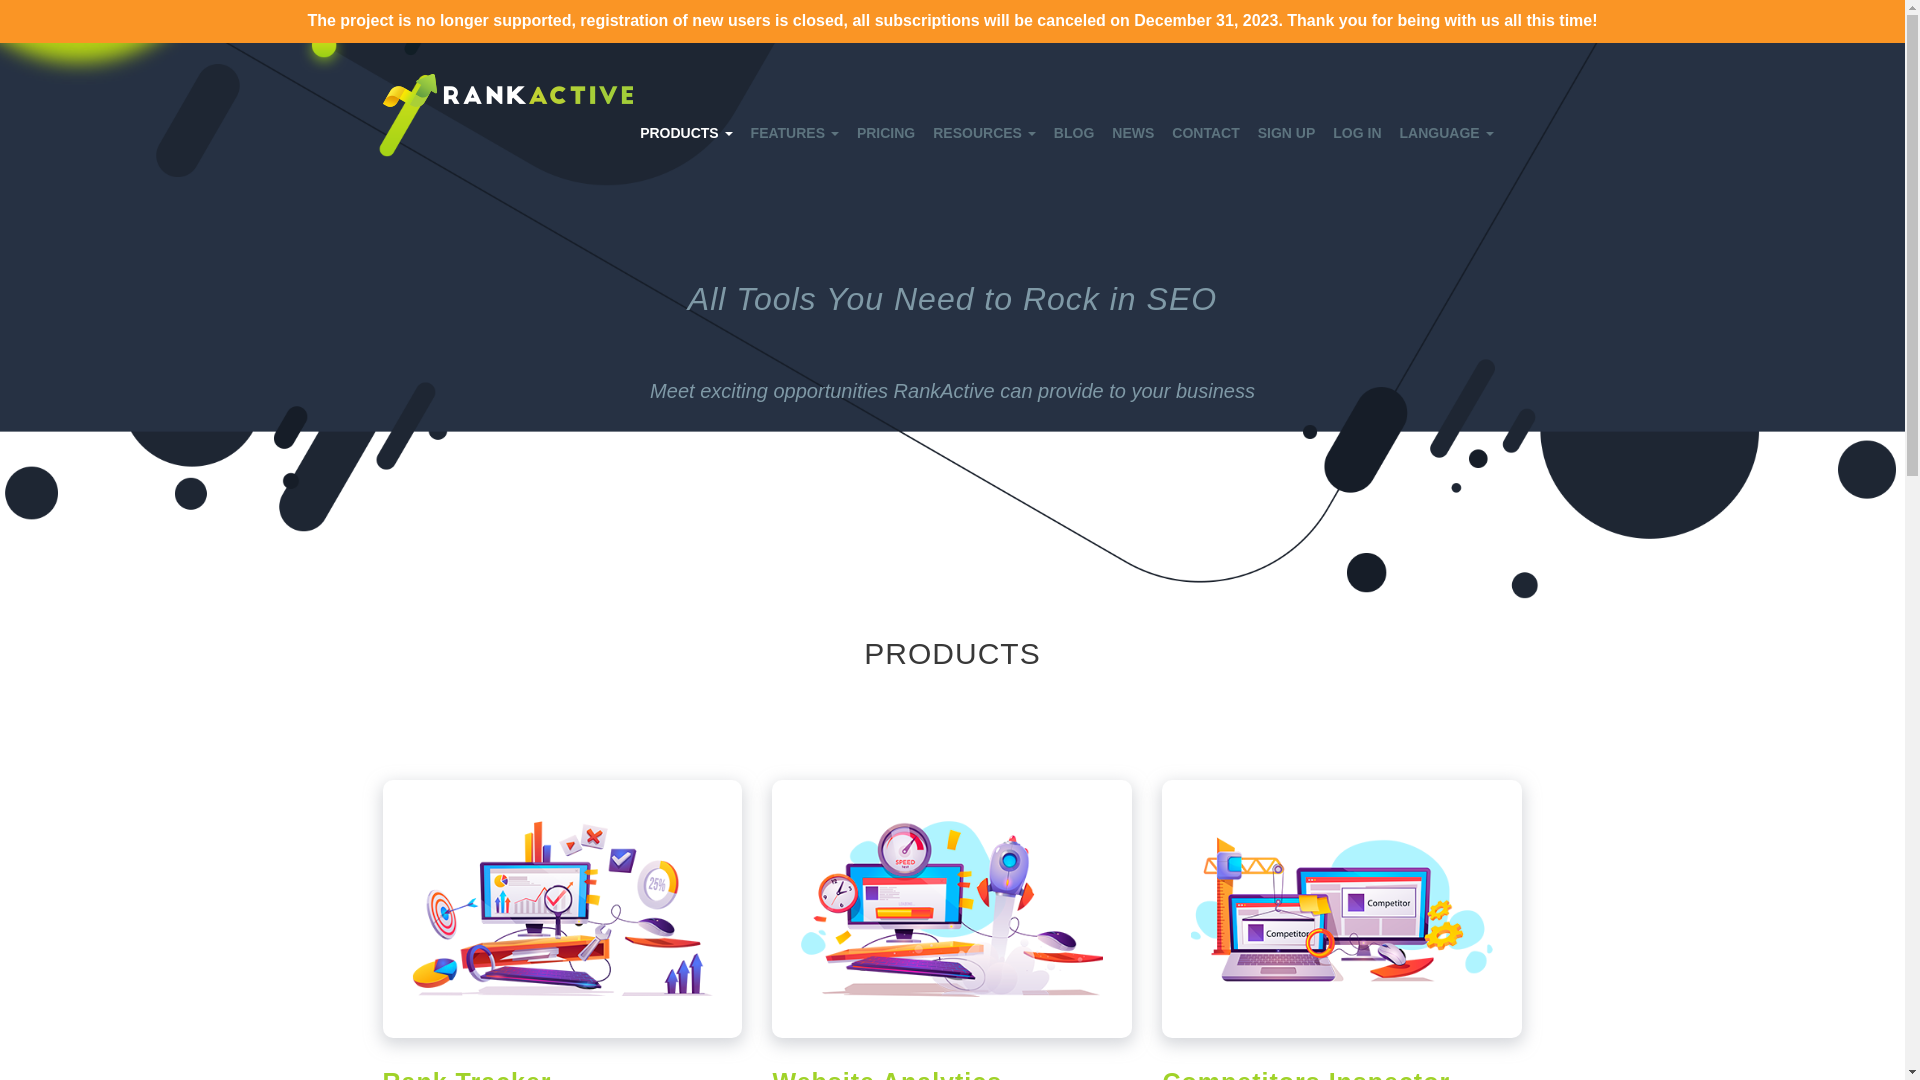 Image resolution: width=1920 pixels, height=1080 pixels. I want to click on FEATURES, so click(794, 132).